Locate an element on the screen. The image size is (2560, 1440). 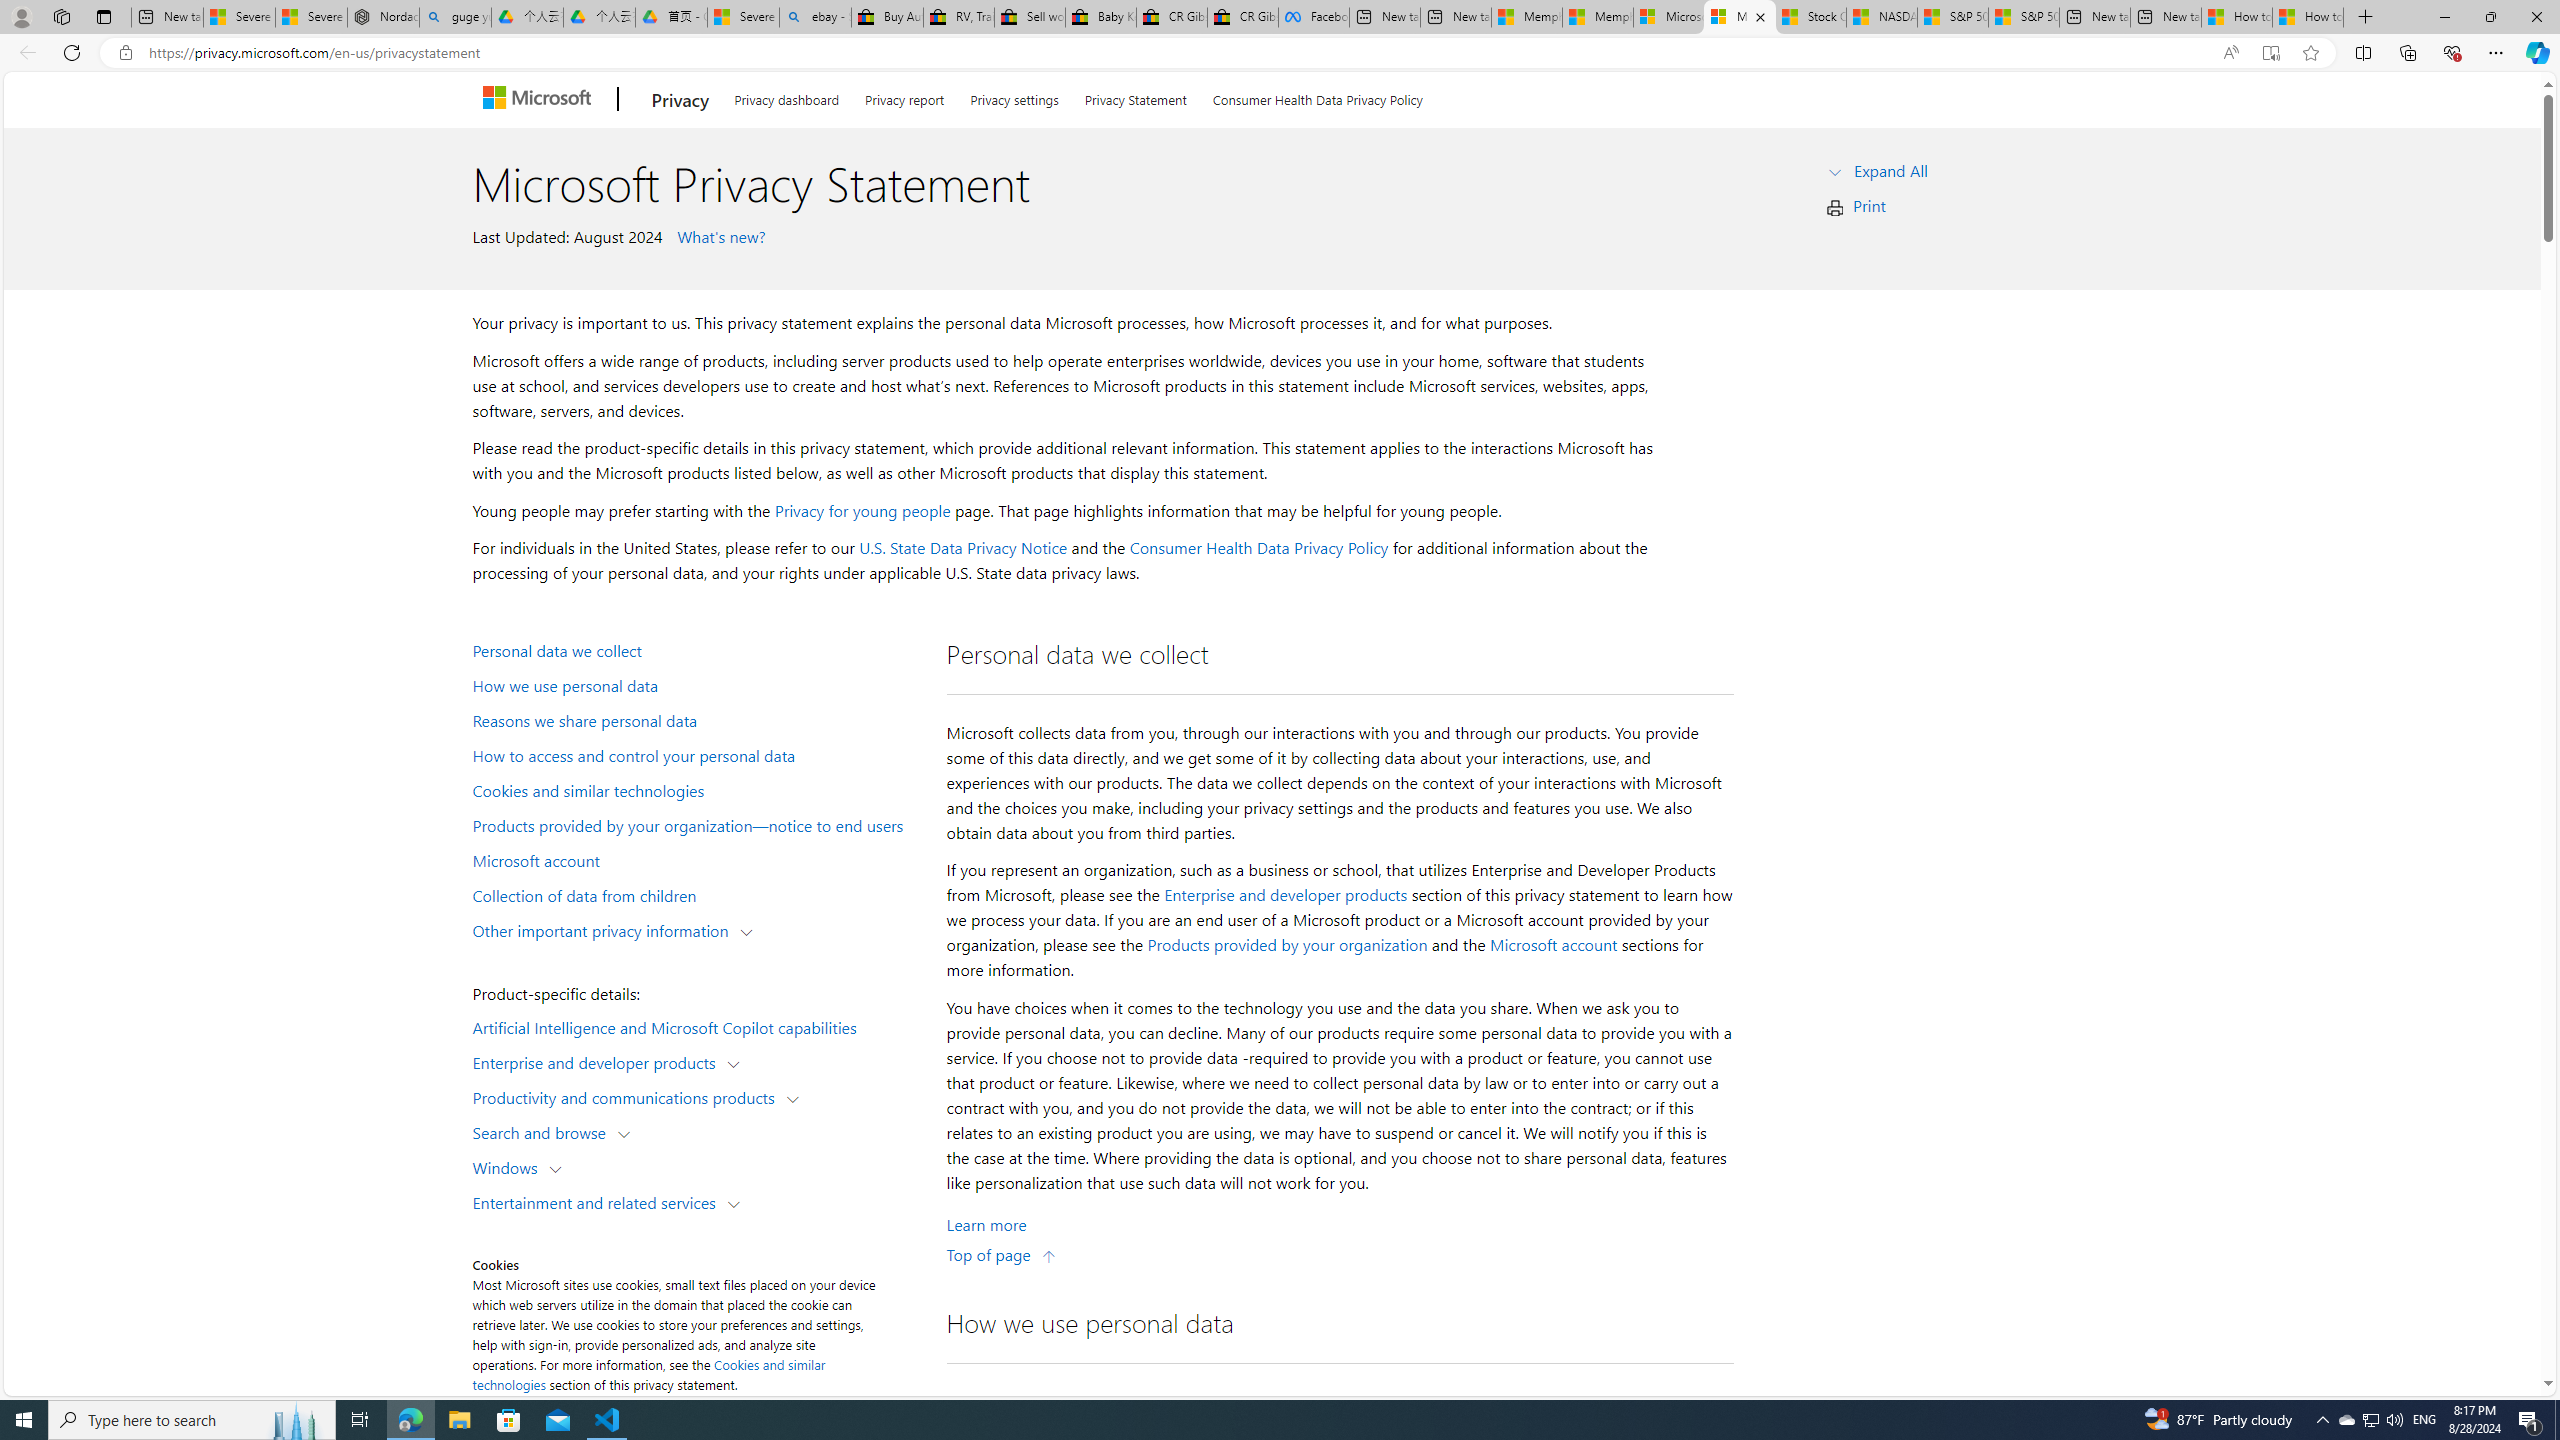
Artificial Intelligence and Microsoft Copilot capabilities is located at coordinates (696, 1026).